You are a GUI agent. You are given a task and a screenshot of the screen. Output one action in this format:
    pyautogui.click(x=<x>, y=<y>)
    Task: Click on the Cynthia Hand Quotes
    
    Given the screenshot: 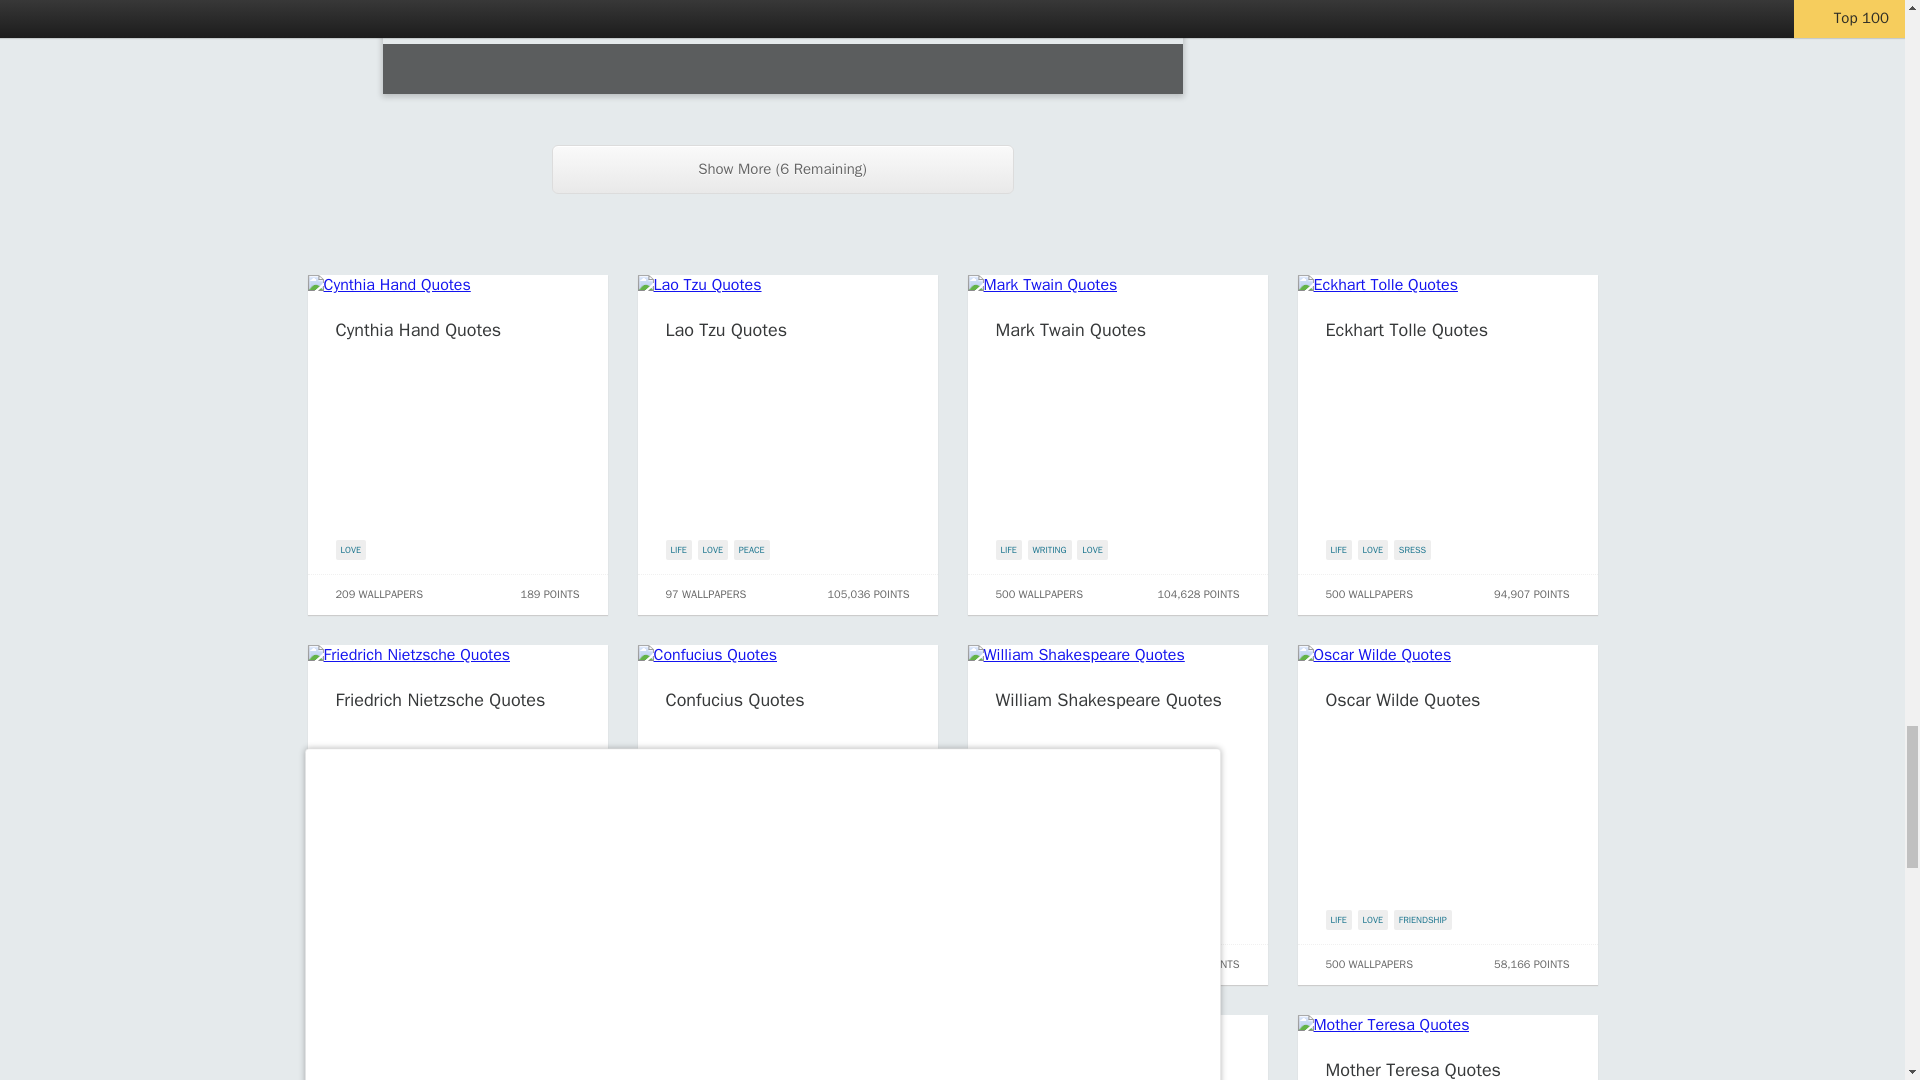 What is the action you would take?
    pyautogui.click(x=418, y=330)
    